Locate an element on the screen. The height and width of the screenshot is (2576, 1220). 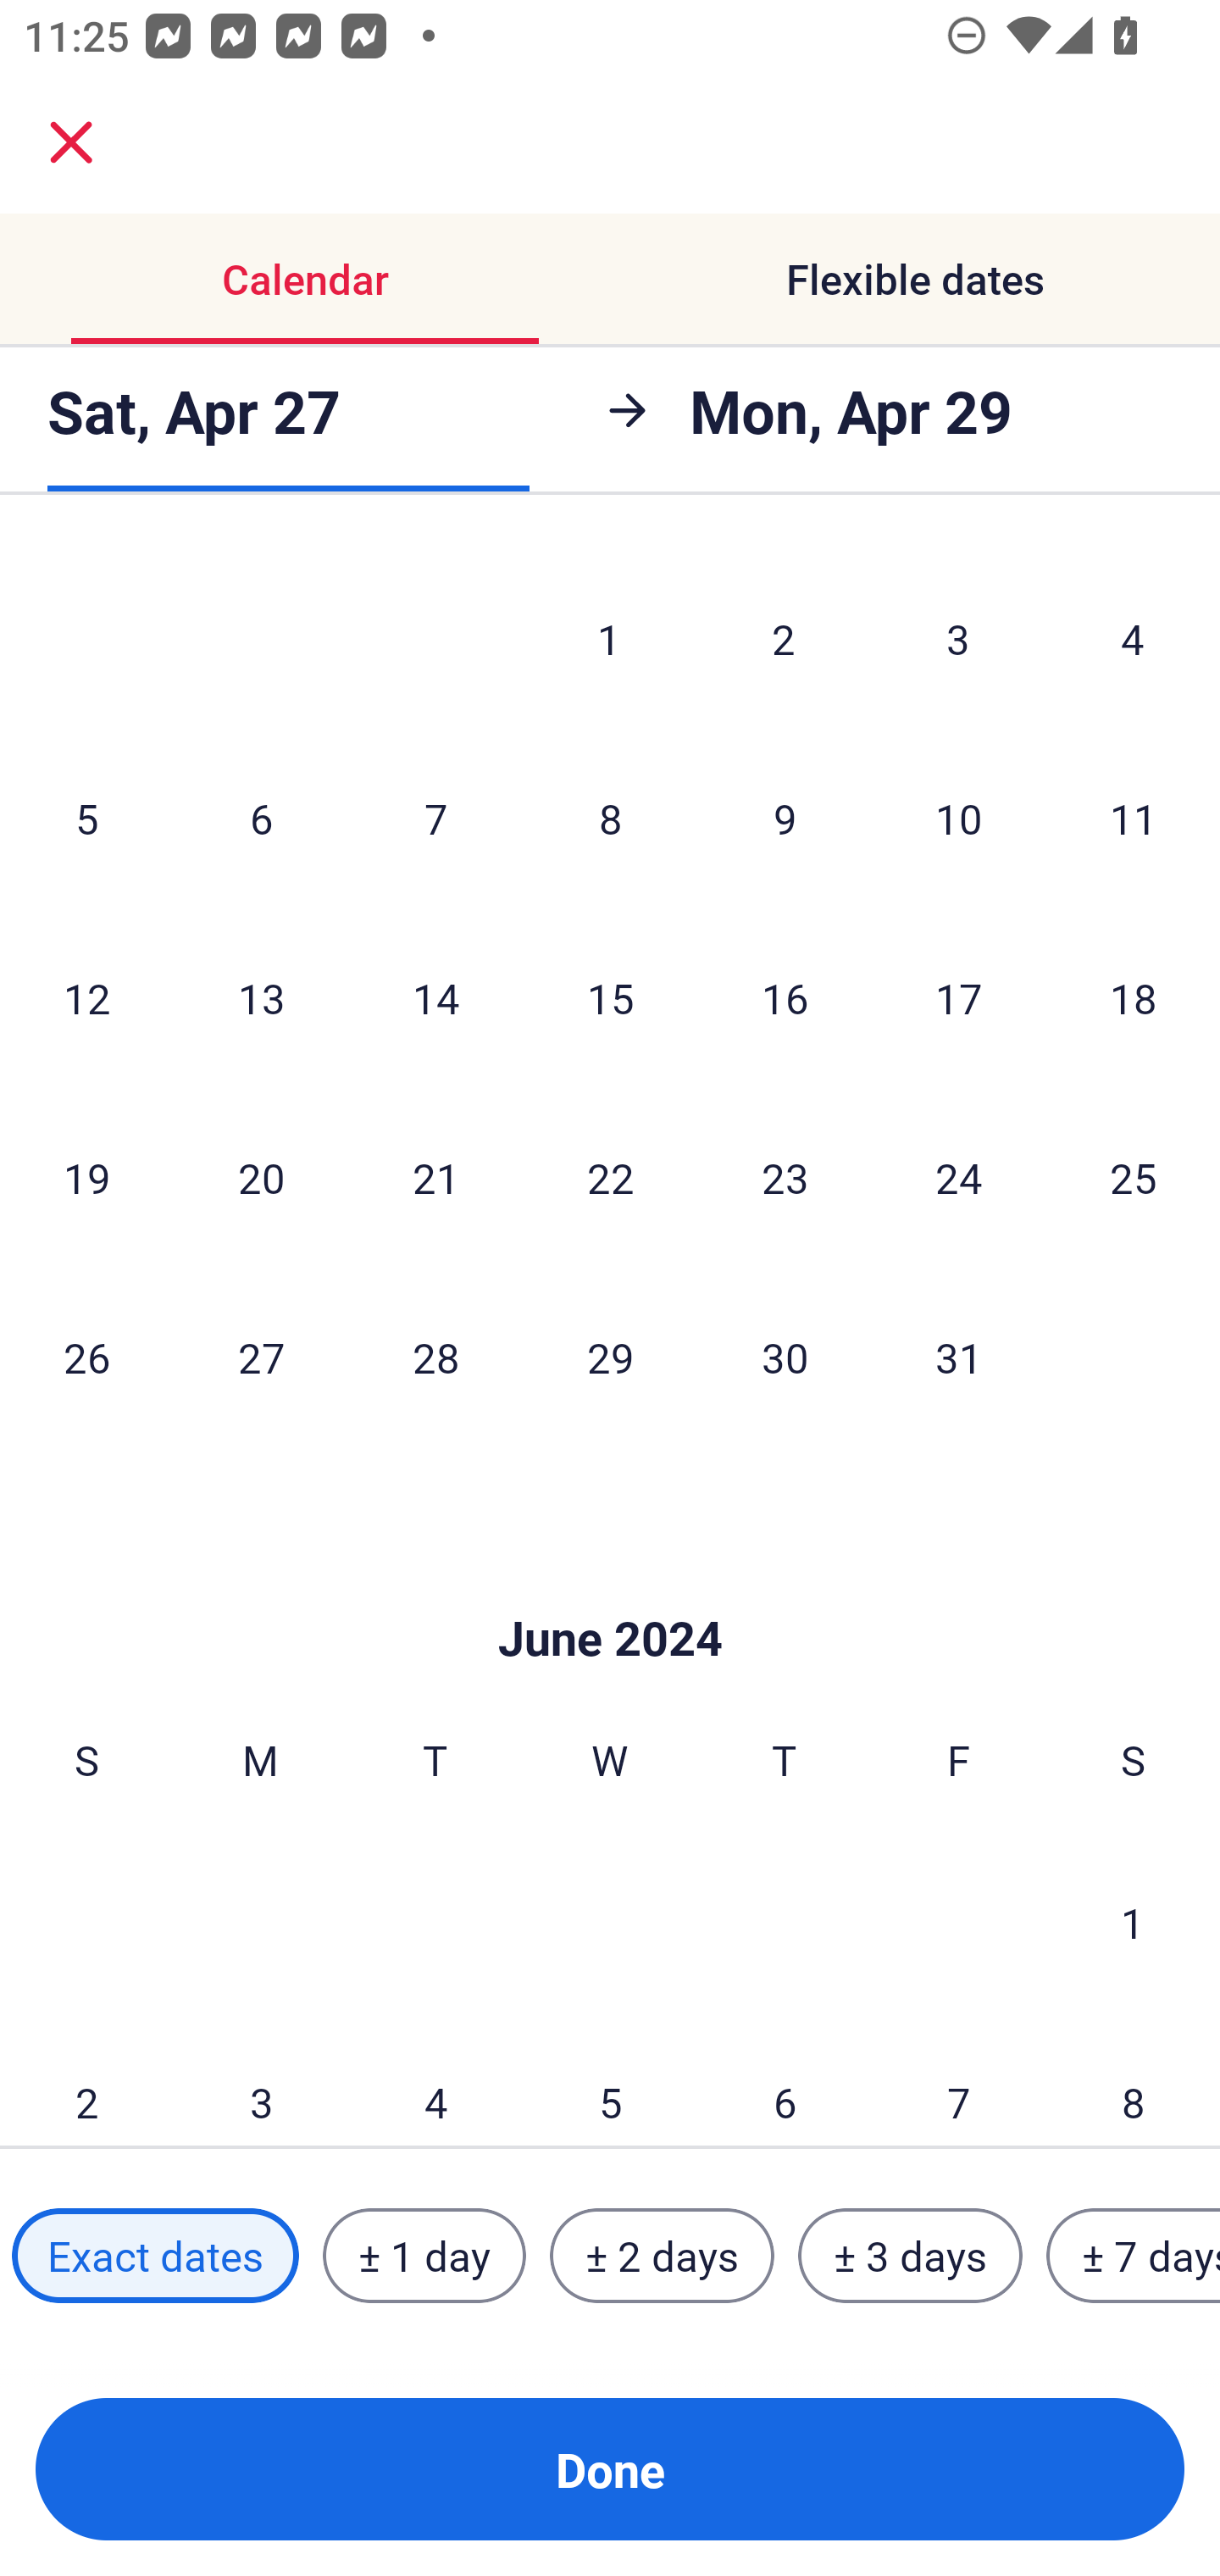
± 1 day is located at coordinates (424, 2255).